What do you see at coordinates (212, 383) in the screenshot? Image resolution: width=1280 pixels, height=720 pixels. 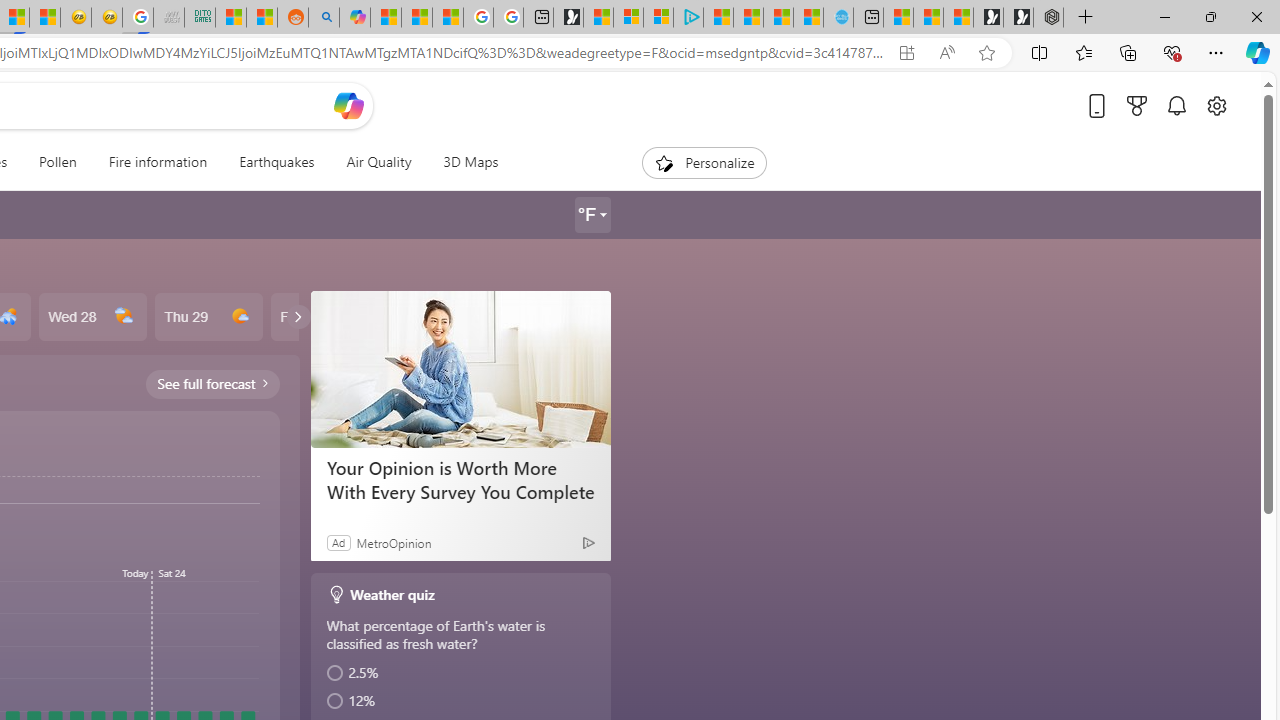 I see `See full forecast` at bounding box center [212, 383].